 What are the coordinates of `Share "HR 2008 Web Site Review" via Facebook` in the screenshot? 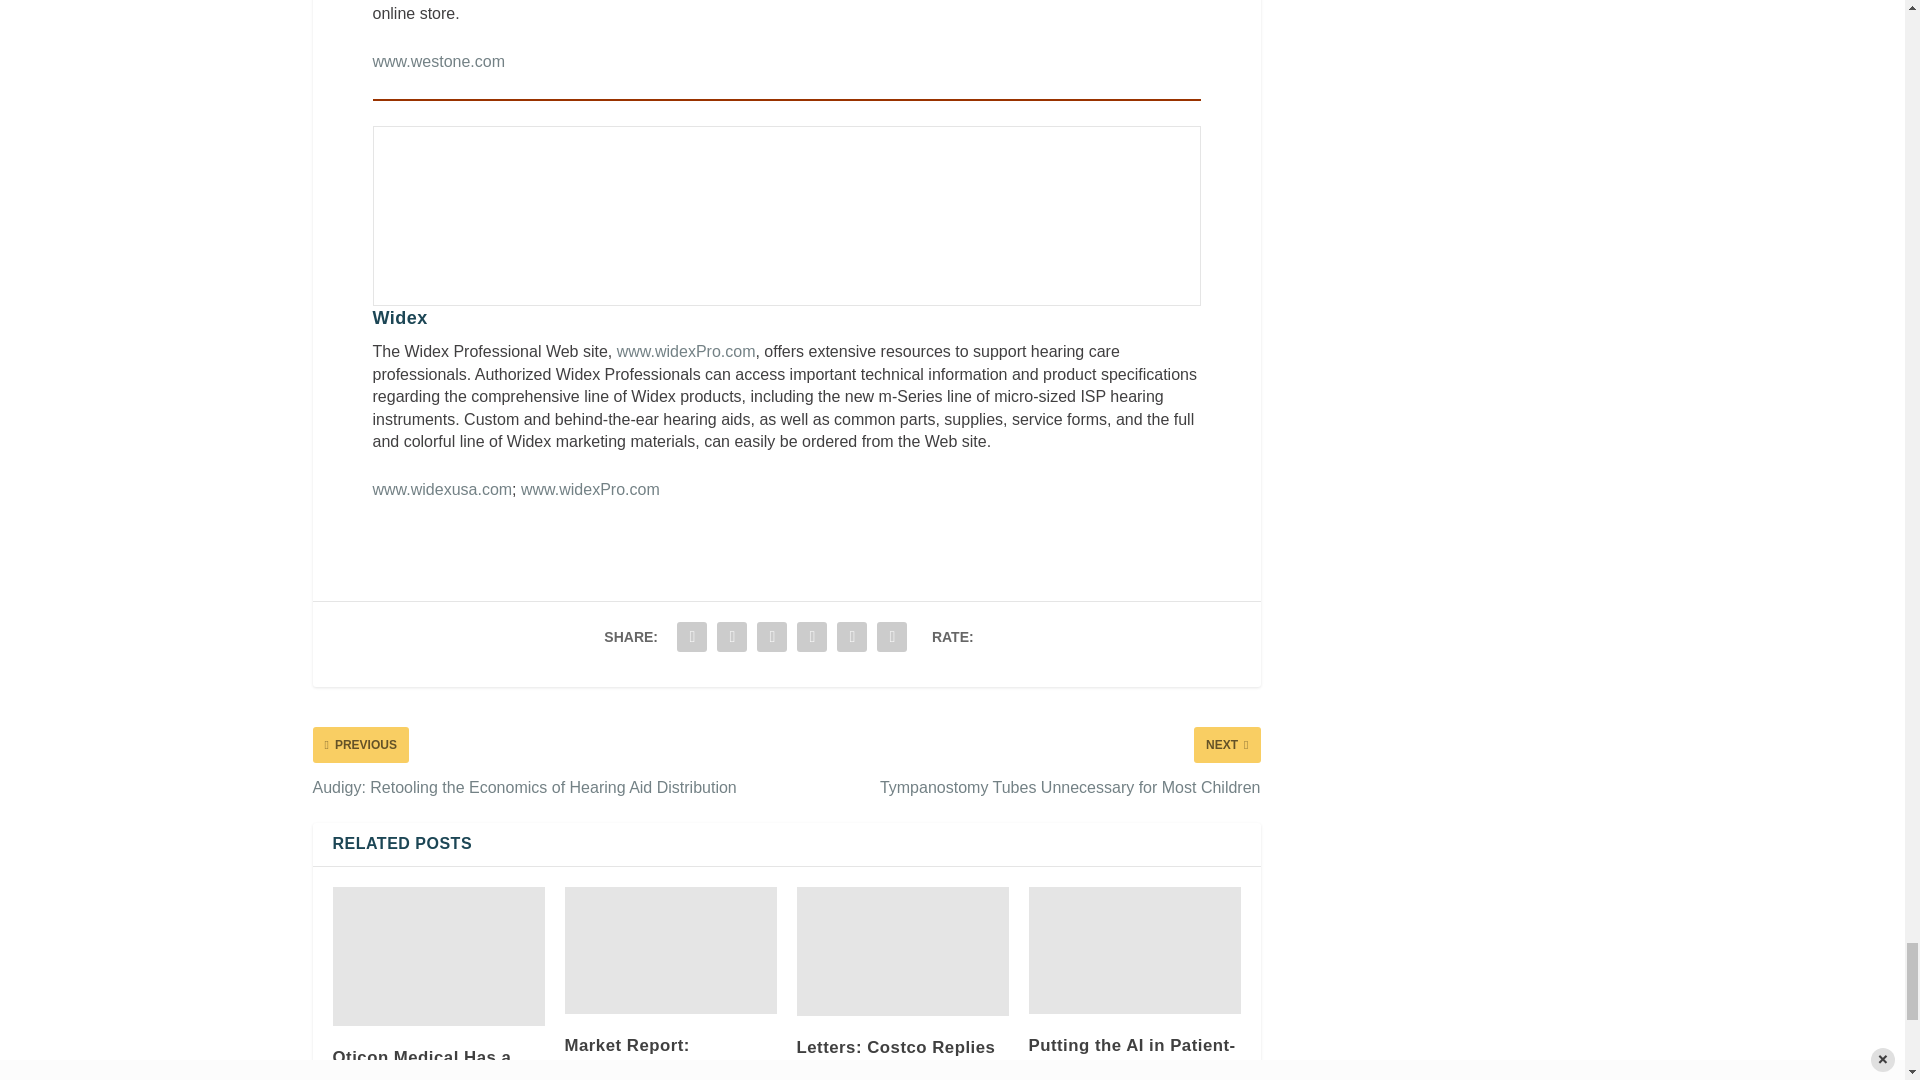 It's located at (692, 636).